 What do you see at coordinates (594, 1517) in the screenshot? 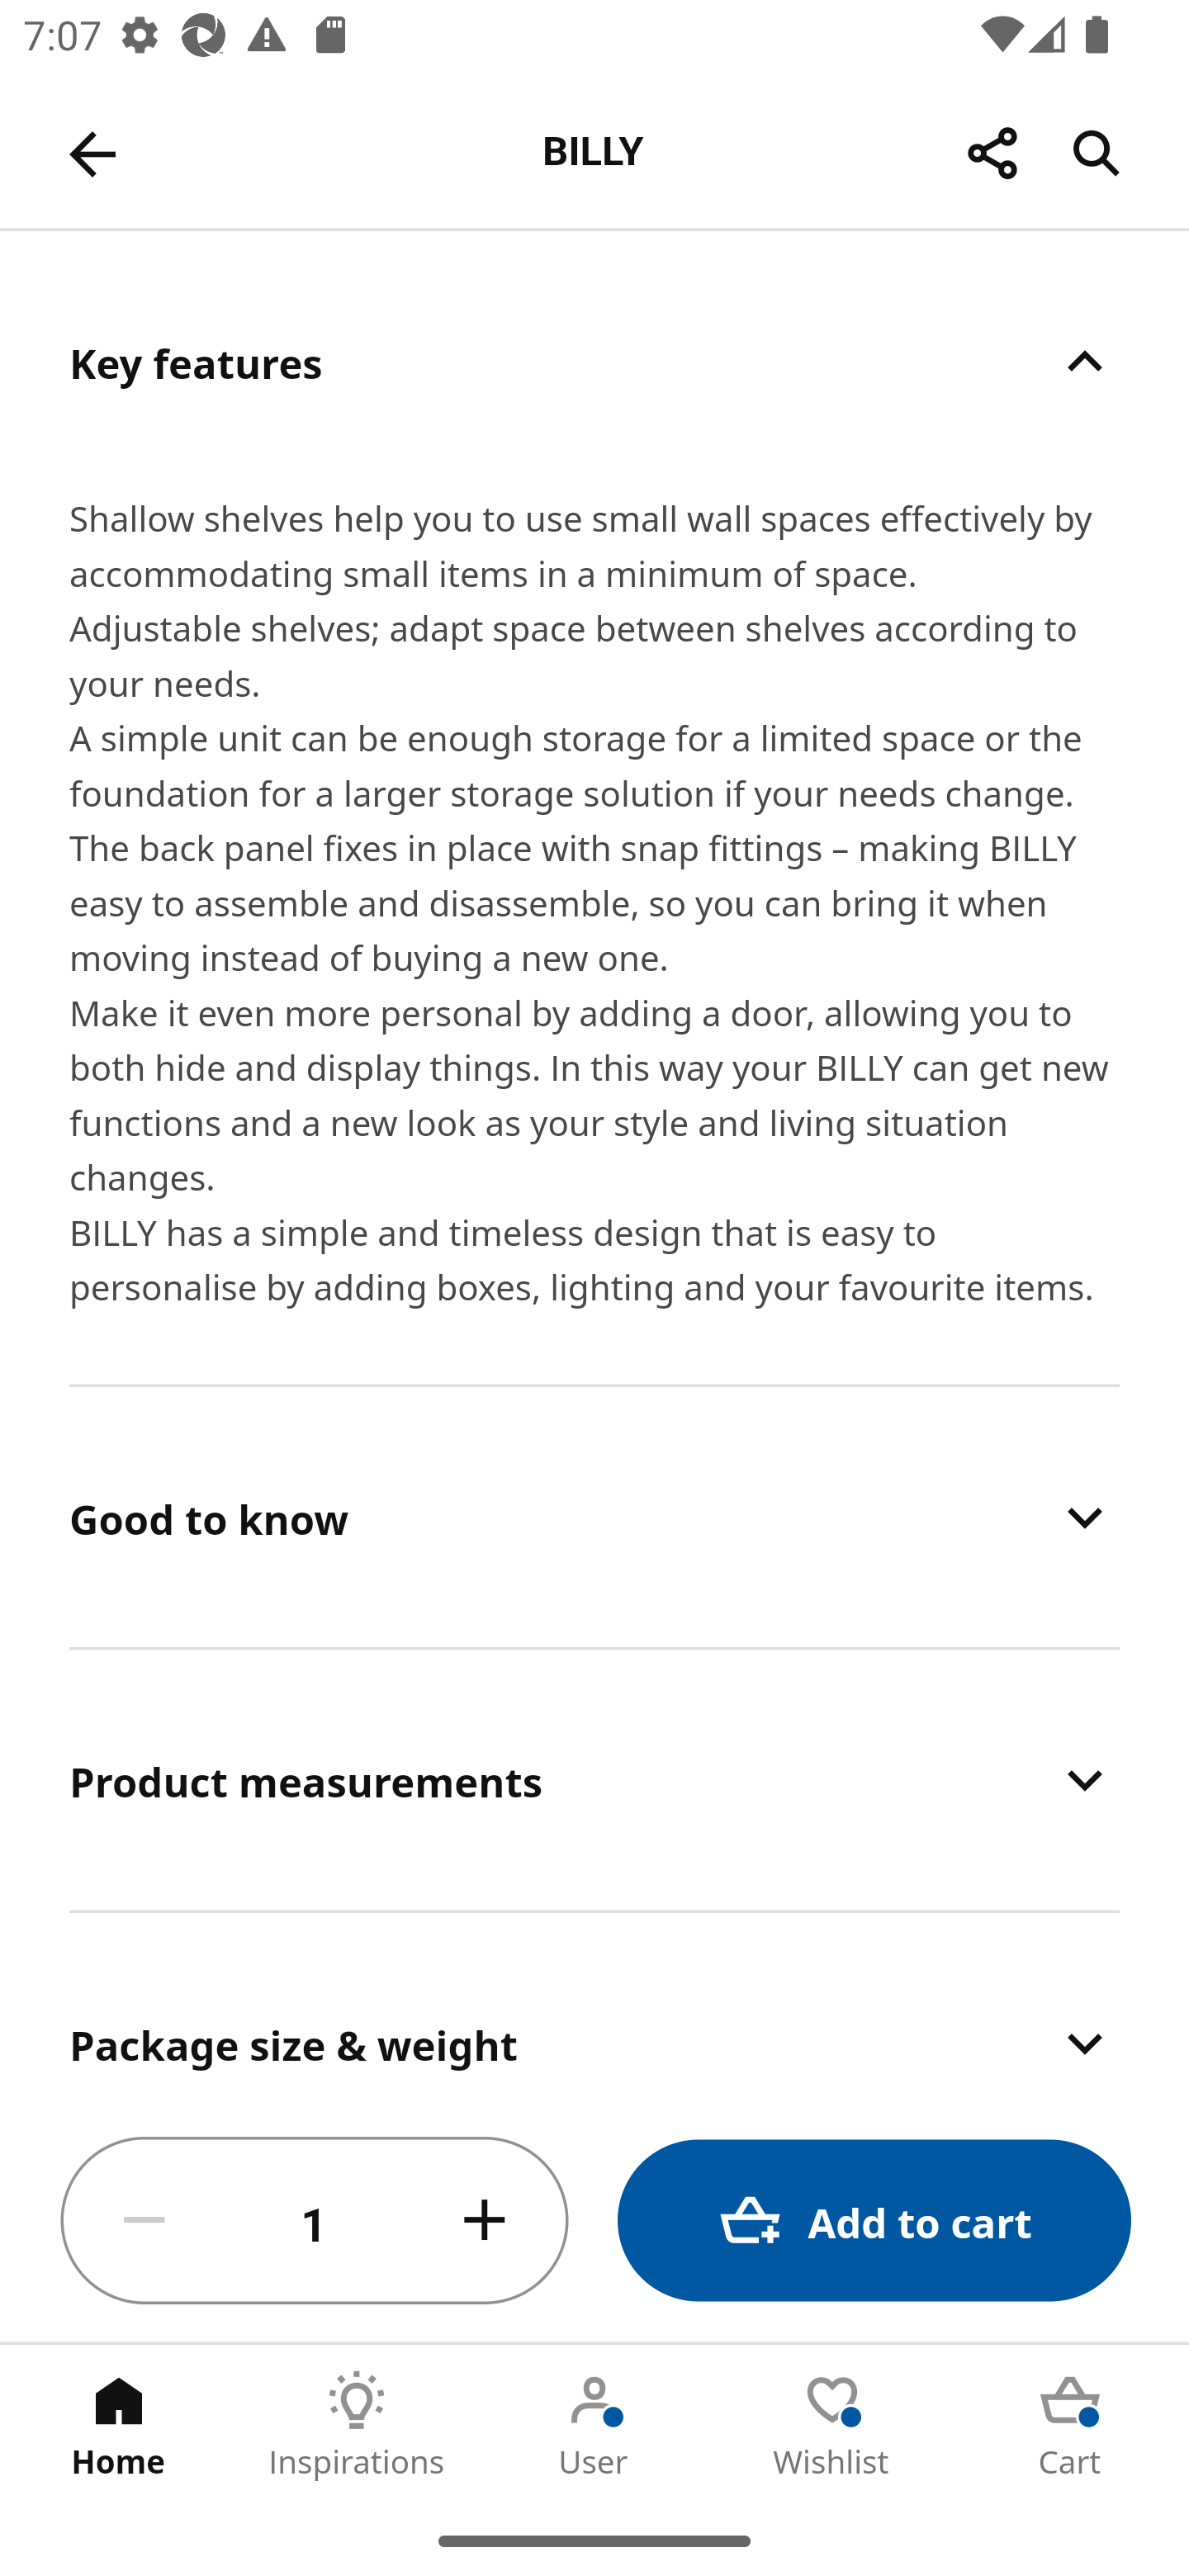
I see `Good to know` at bounding box center [594, 1517].